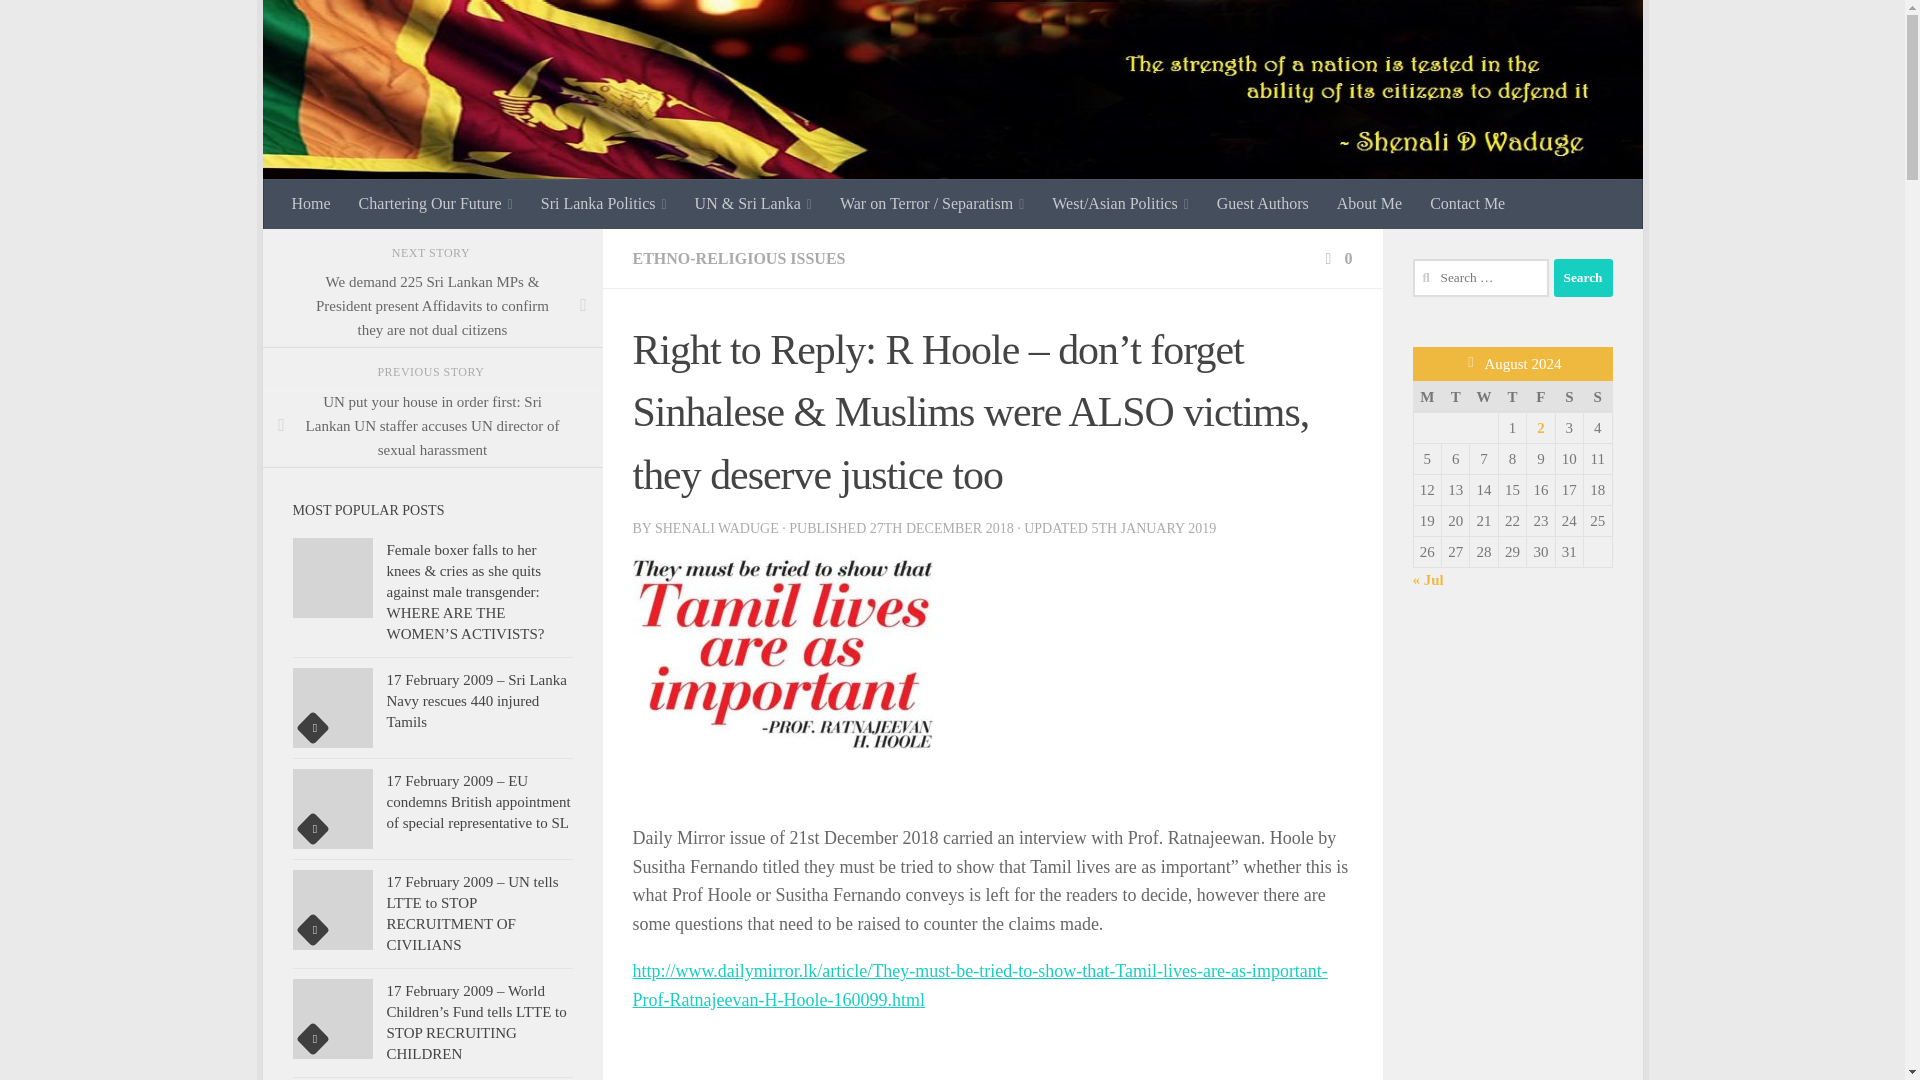 This screenshot has height=1080, width=1920. Describe the element at coordinates (1427, 396) in the screenshot. I see `Monday` at that location.